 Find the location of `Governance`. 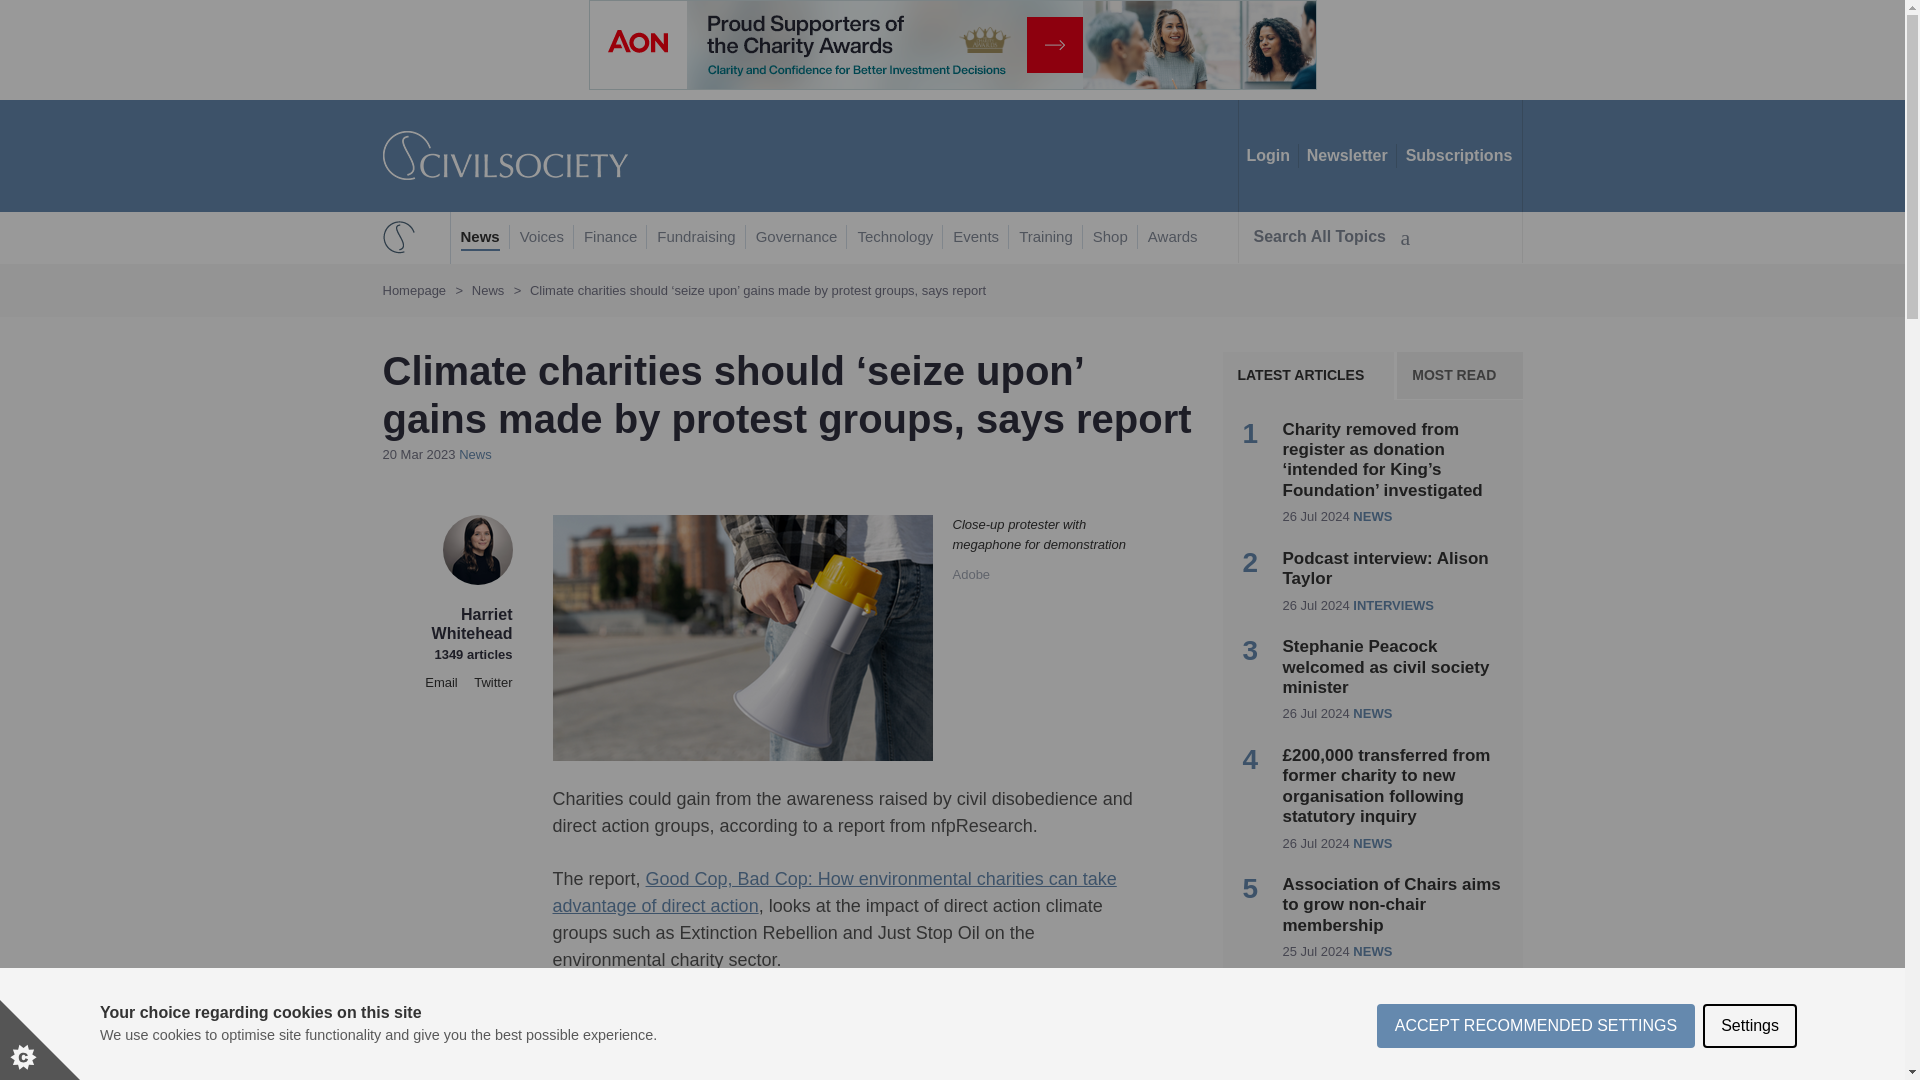

Governance is located at coordinates (796, 237).